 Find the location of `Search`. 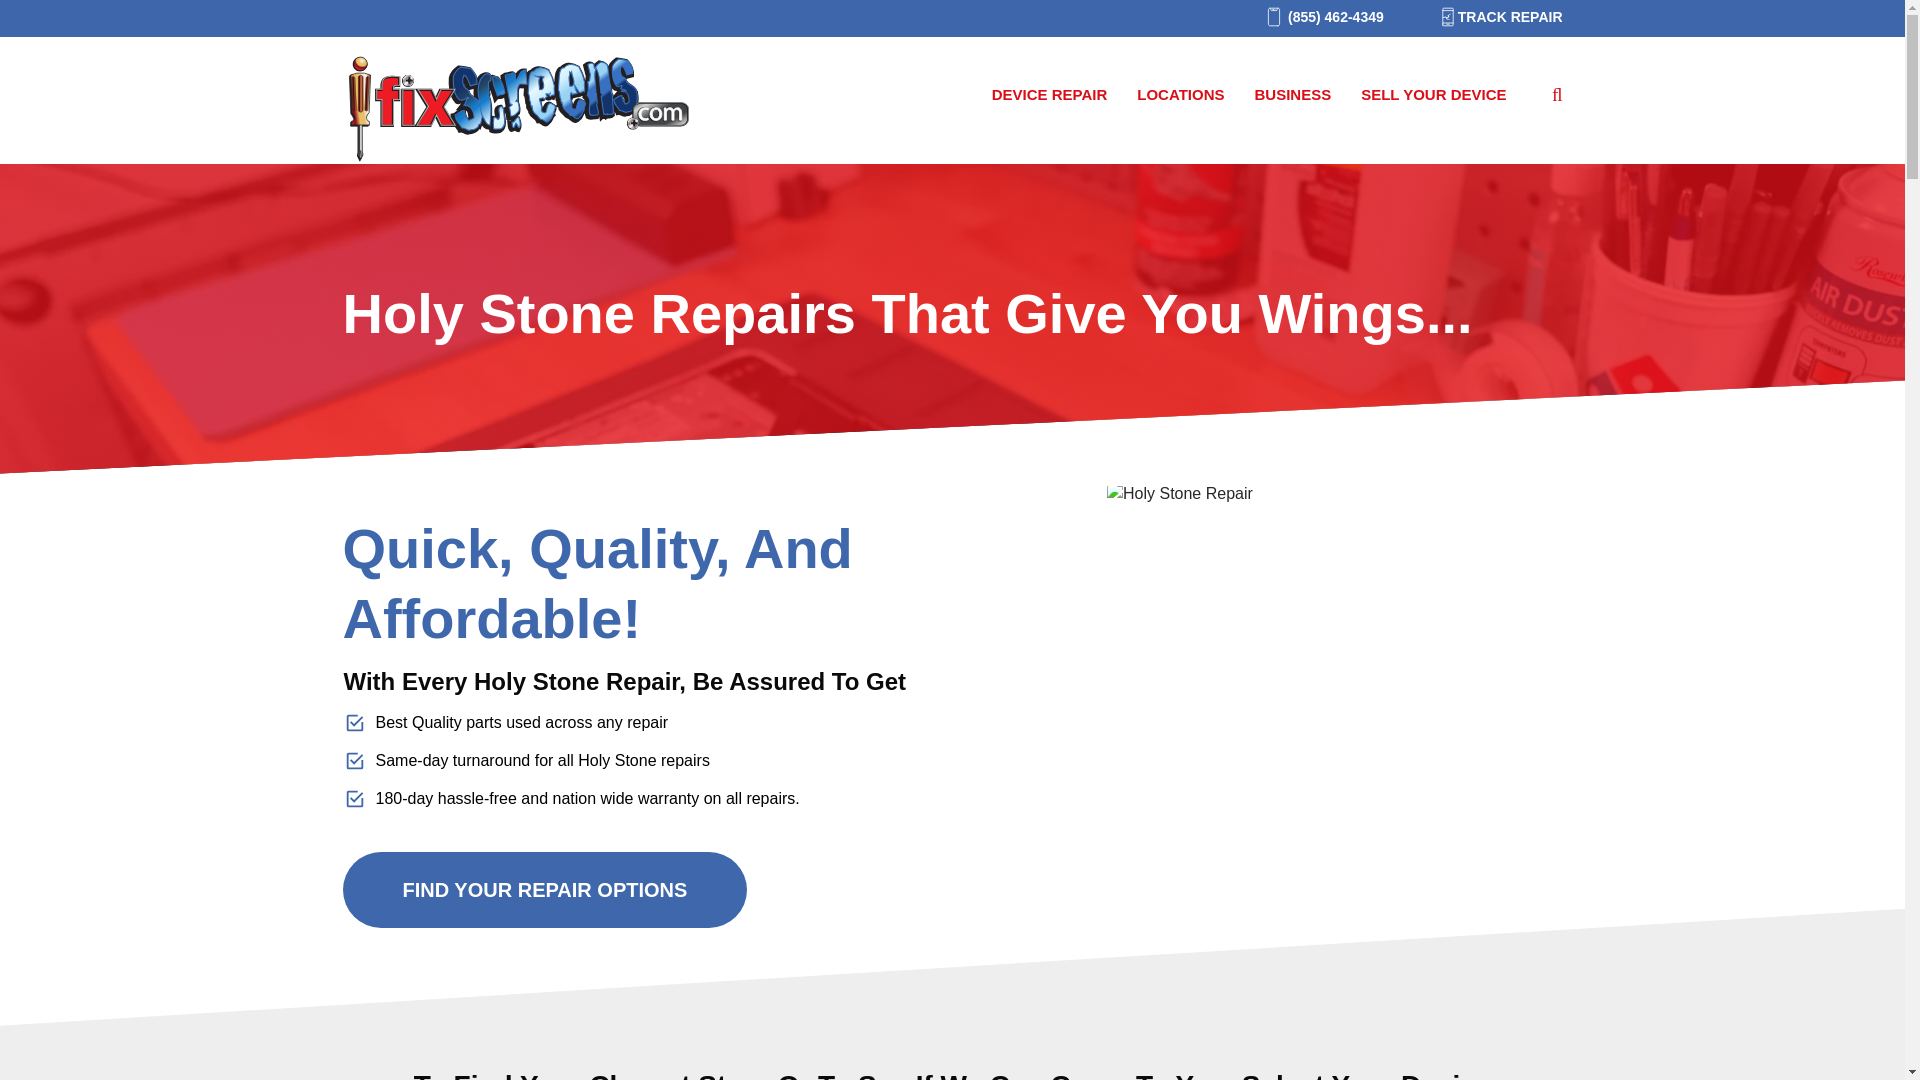

Search is located at coordinates (46, 21).